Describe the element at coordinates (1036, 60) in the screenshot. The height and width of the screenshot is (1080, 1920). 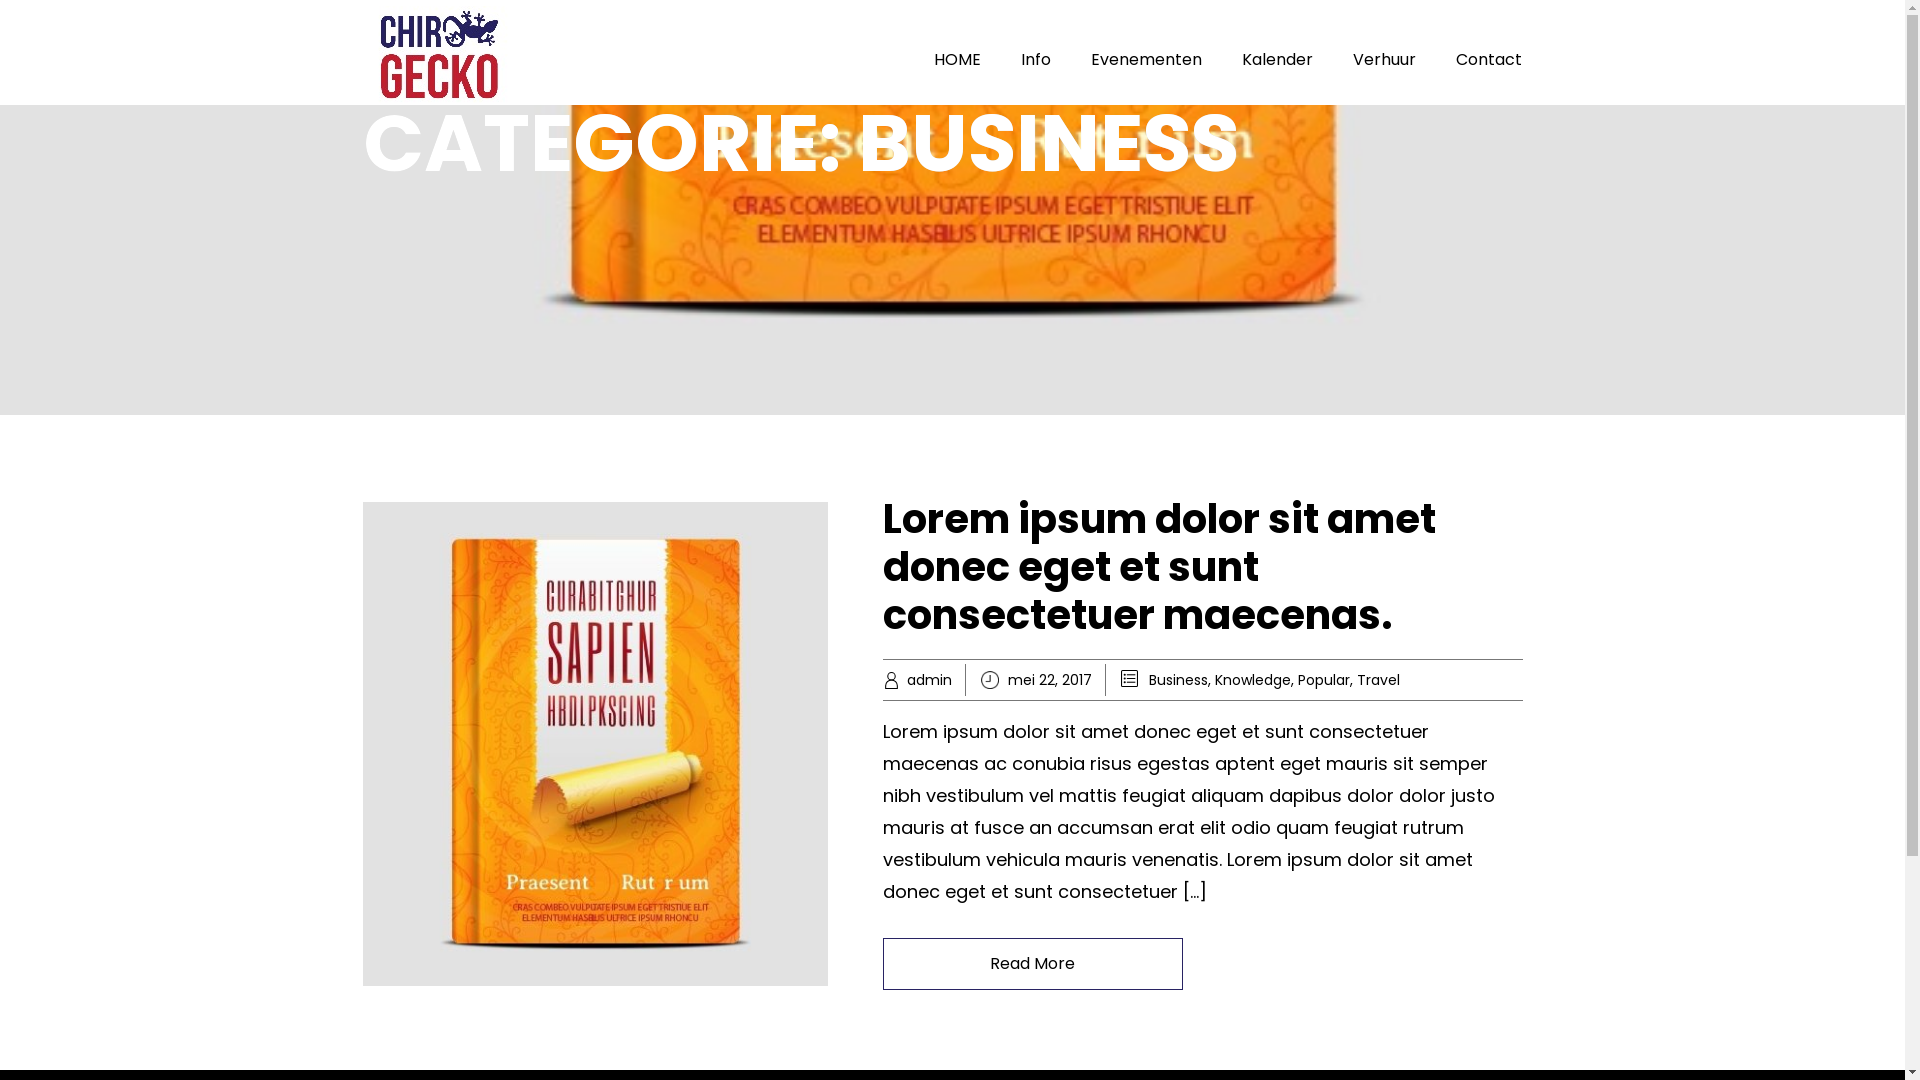
I see `Info` at that location.